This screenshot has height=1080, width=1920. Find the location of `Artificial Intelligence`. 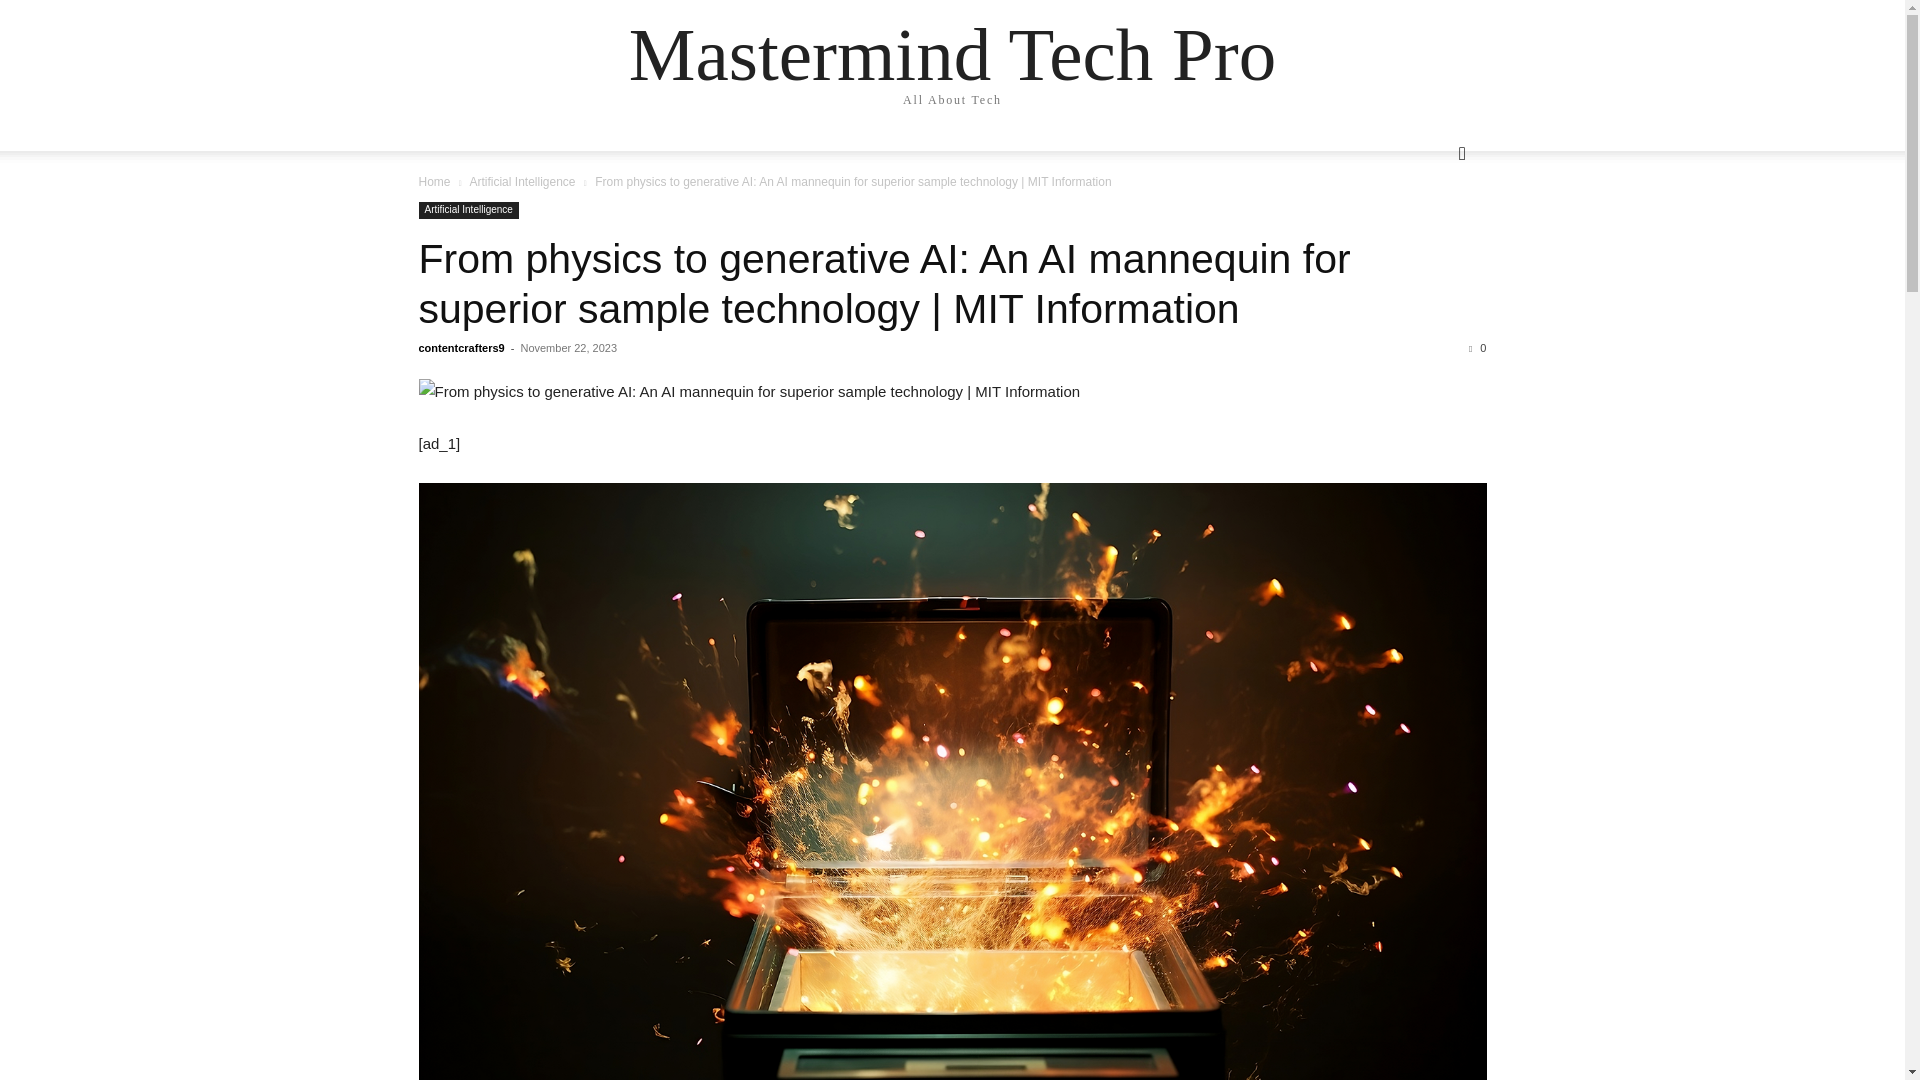

Artificial Intelligence is located at coordinates (521, 182).